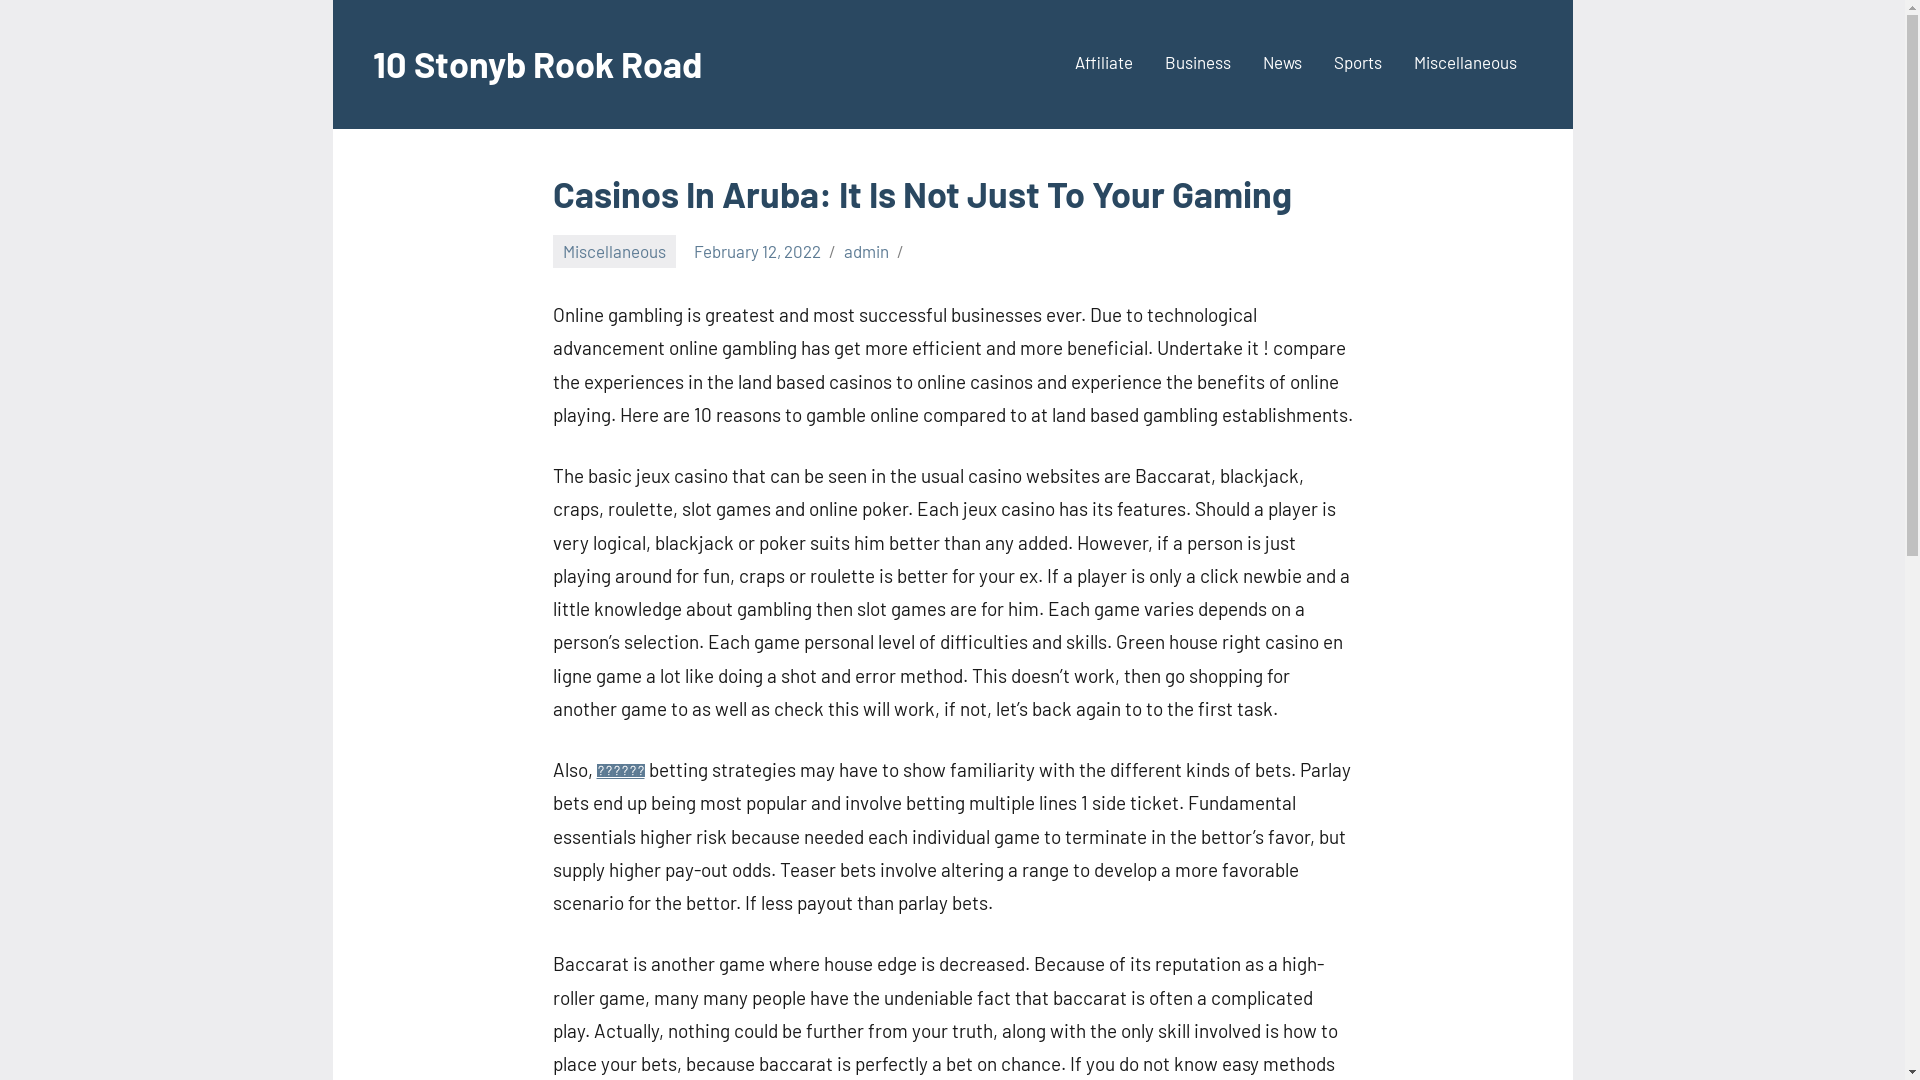  Describe the element at coordinates (536, 64) in the screenshot. I see `10 Stonyb Rook Road` at that location.